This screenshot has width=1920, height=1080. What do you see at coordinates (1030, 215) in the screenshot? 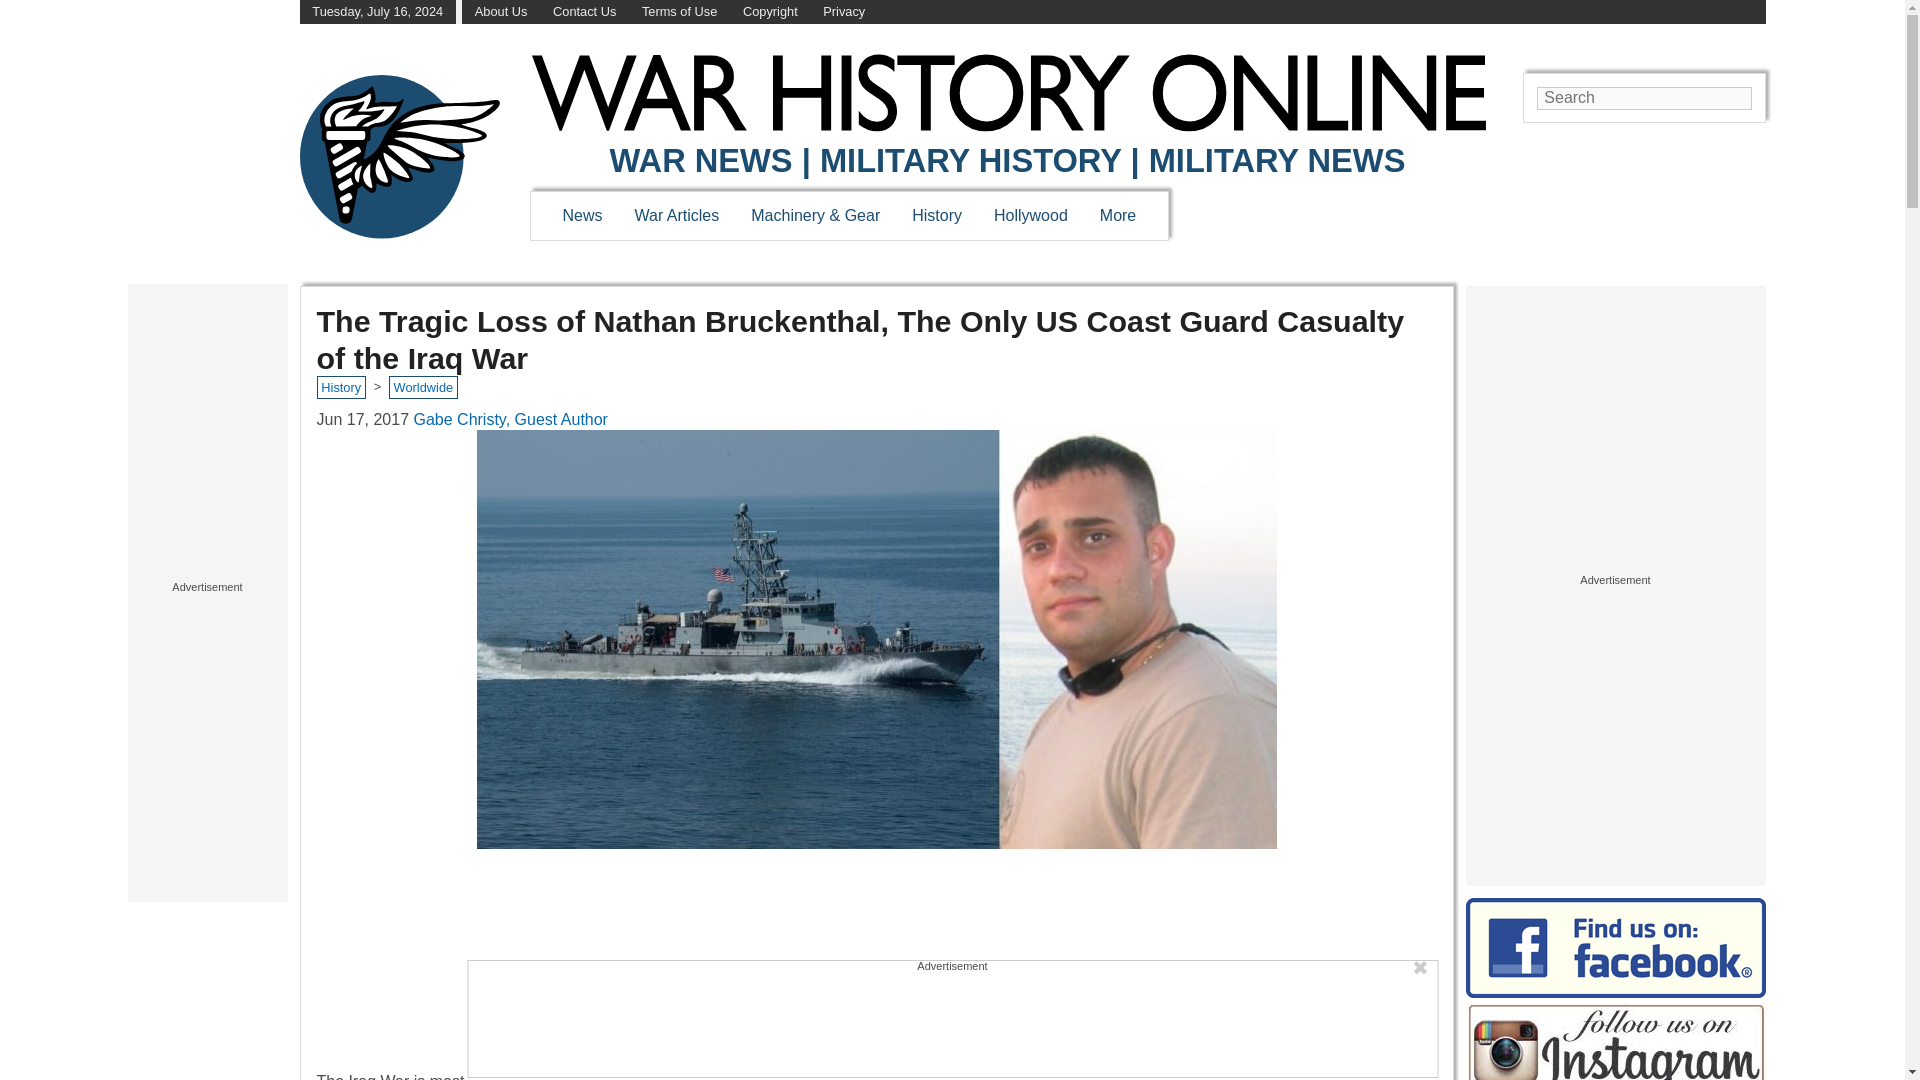
I see `Hollywood` at bounding box center [1030, 215].